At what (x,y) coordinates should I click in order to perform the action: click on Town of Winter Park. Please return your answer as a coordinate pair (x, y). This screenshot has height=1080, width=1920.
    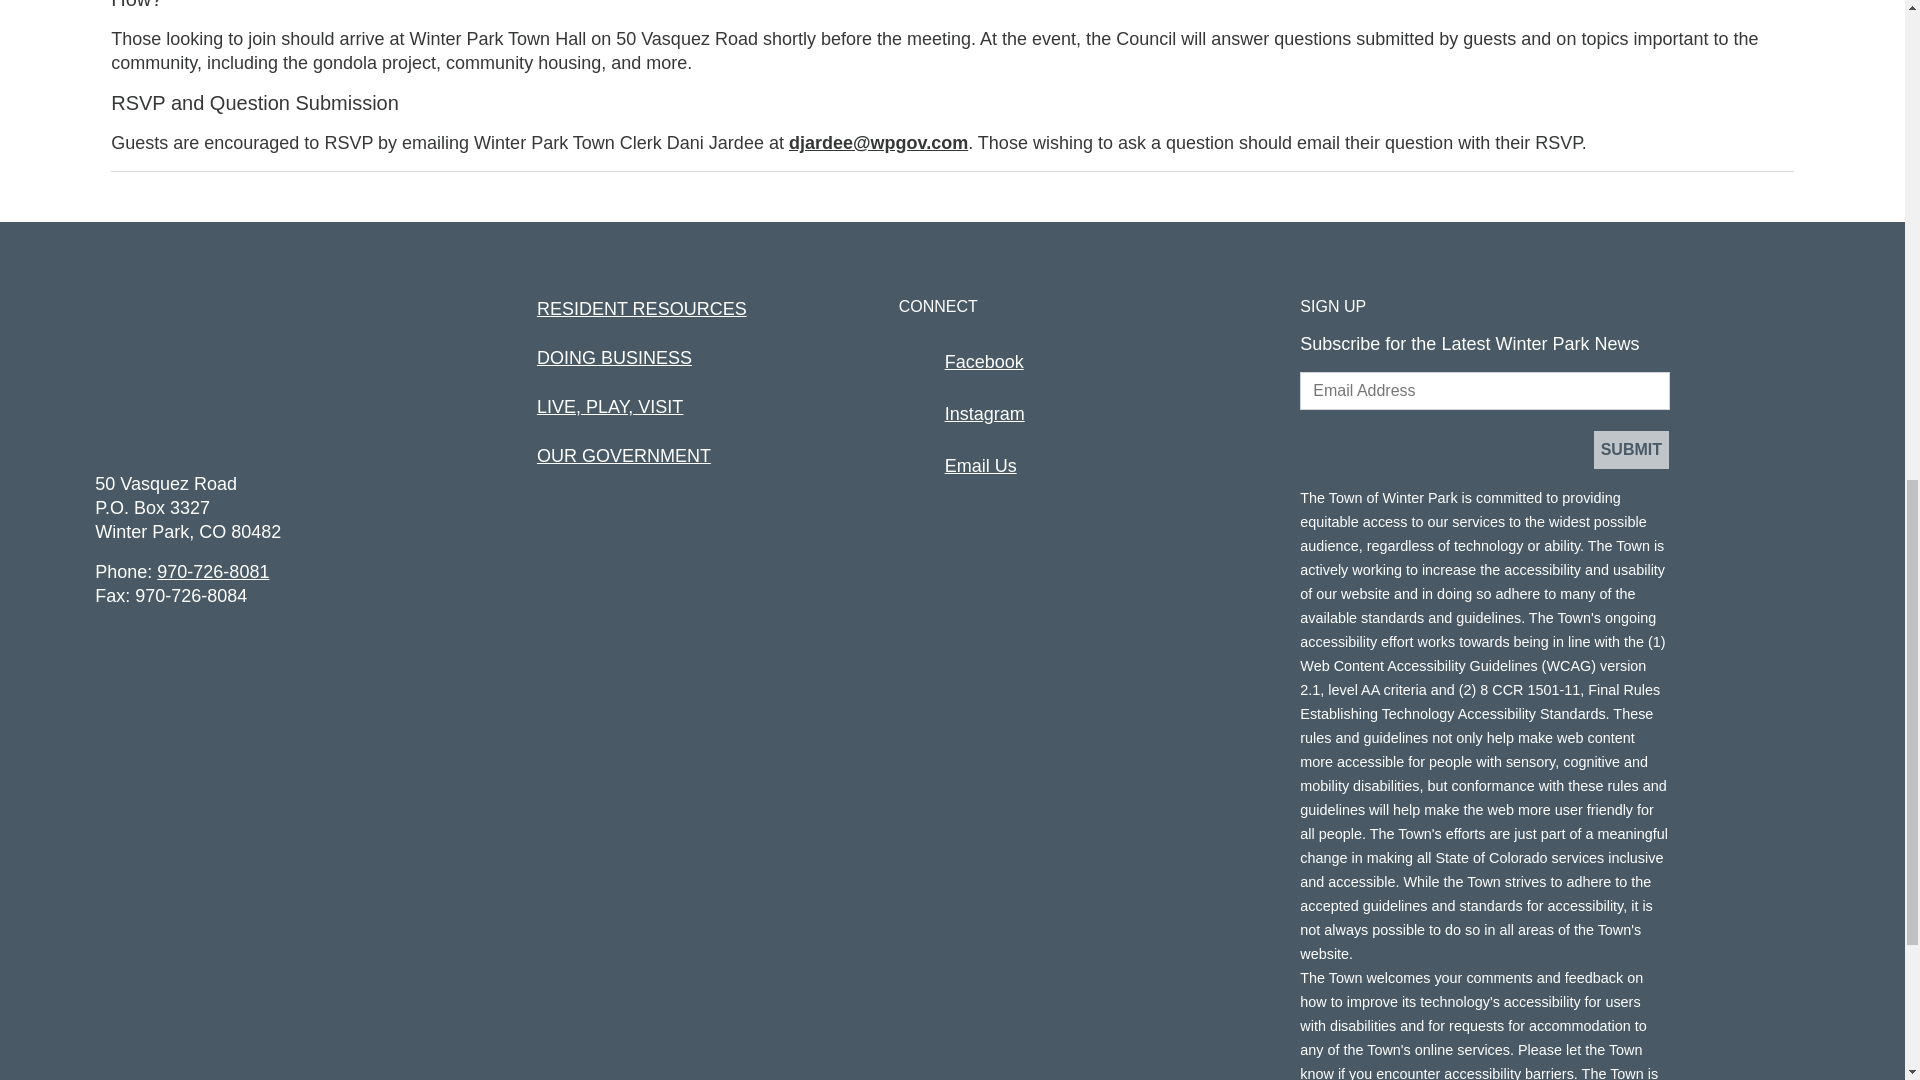
    Looking at the image, I should click on (178, 382).